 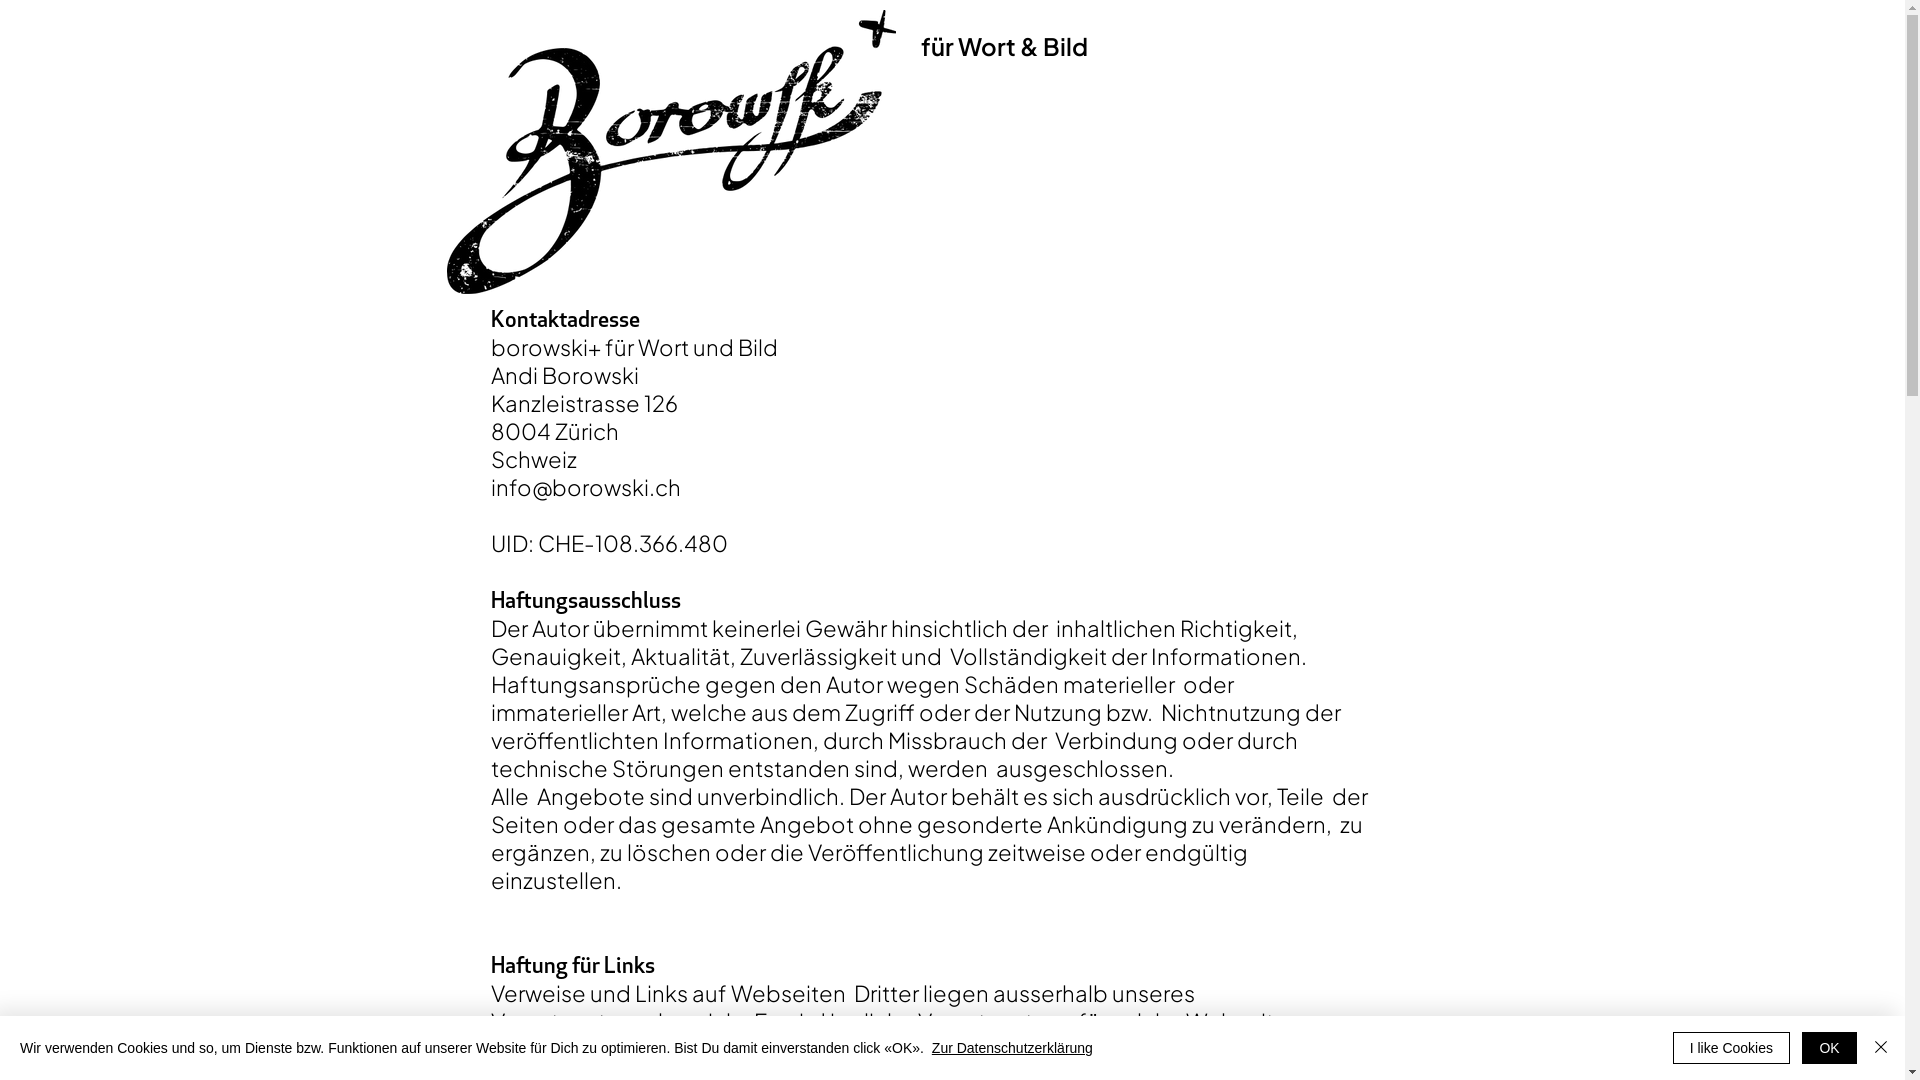 What do you see at coordinates (1732, 1048) in the screenshot?
I see `I like Cookies` at bounding box center [1732, 1048].